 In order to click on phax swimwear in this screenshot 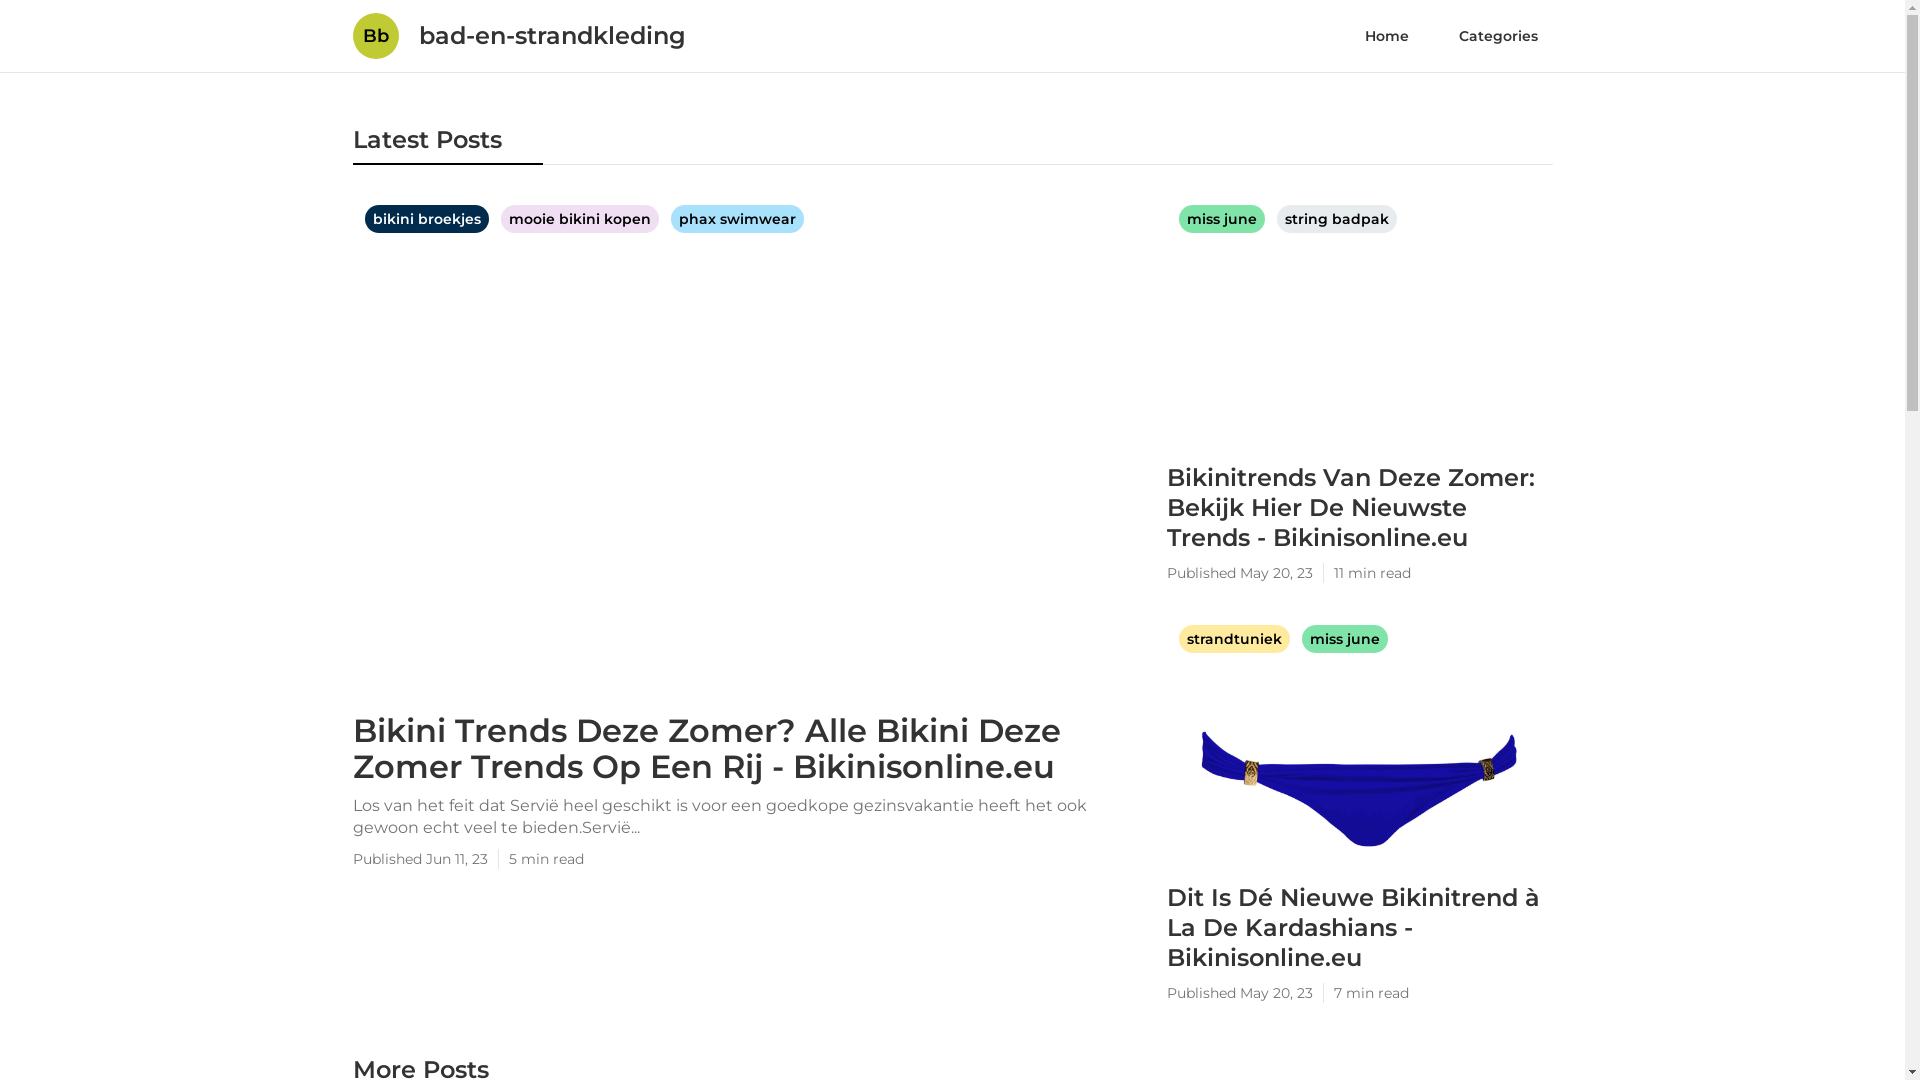, I will do `click(736, 219)`.